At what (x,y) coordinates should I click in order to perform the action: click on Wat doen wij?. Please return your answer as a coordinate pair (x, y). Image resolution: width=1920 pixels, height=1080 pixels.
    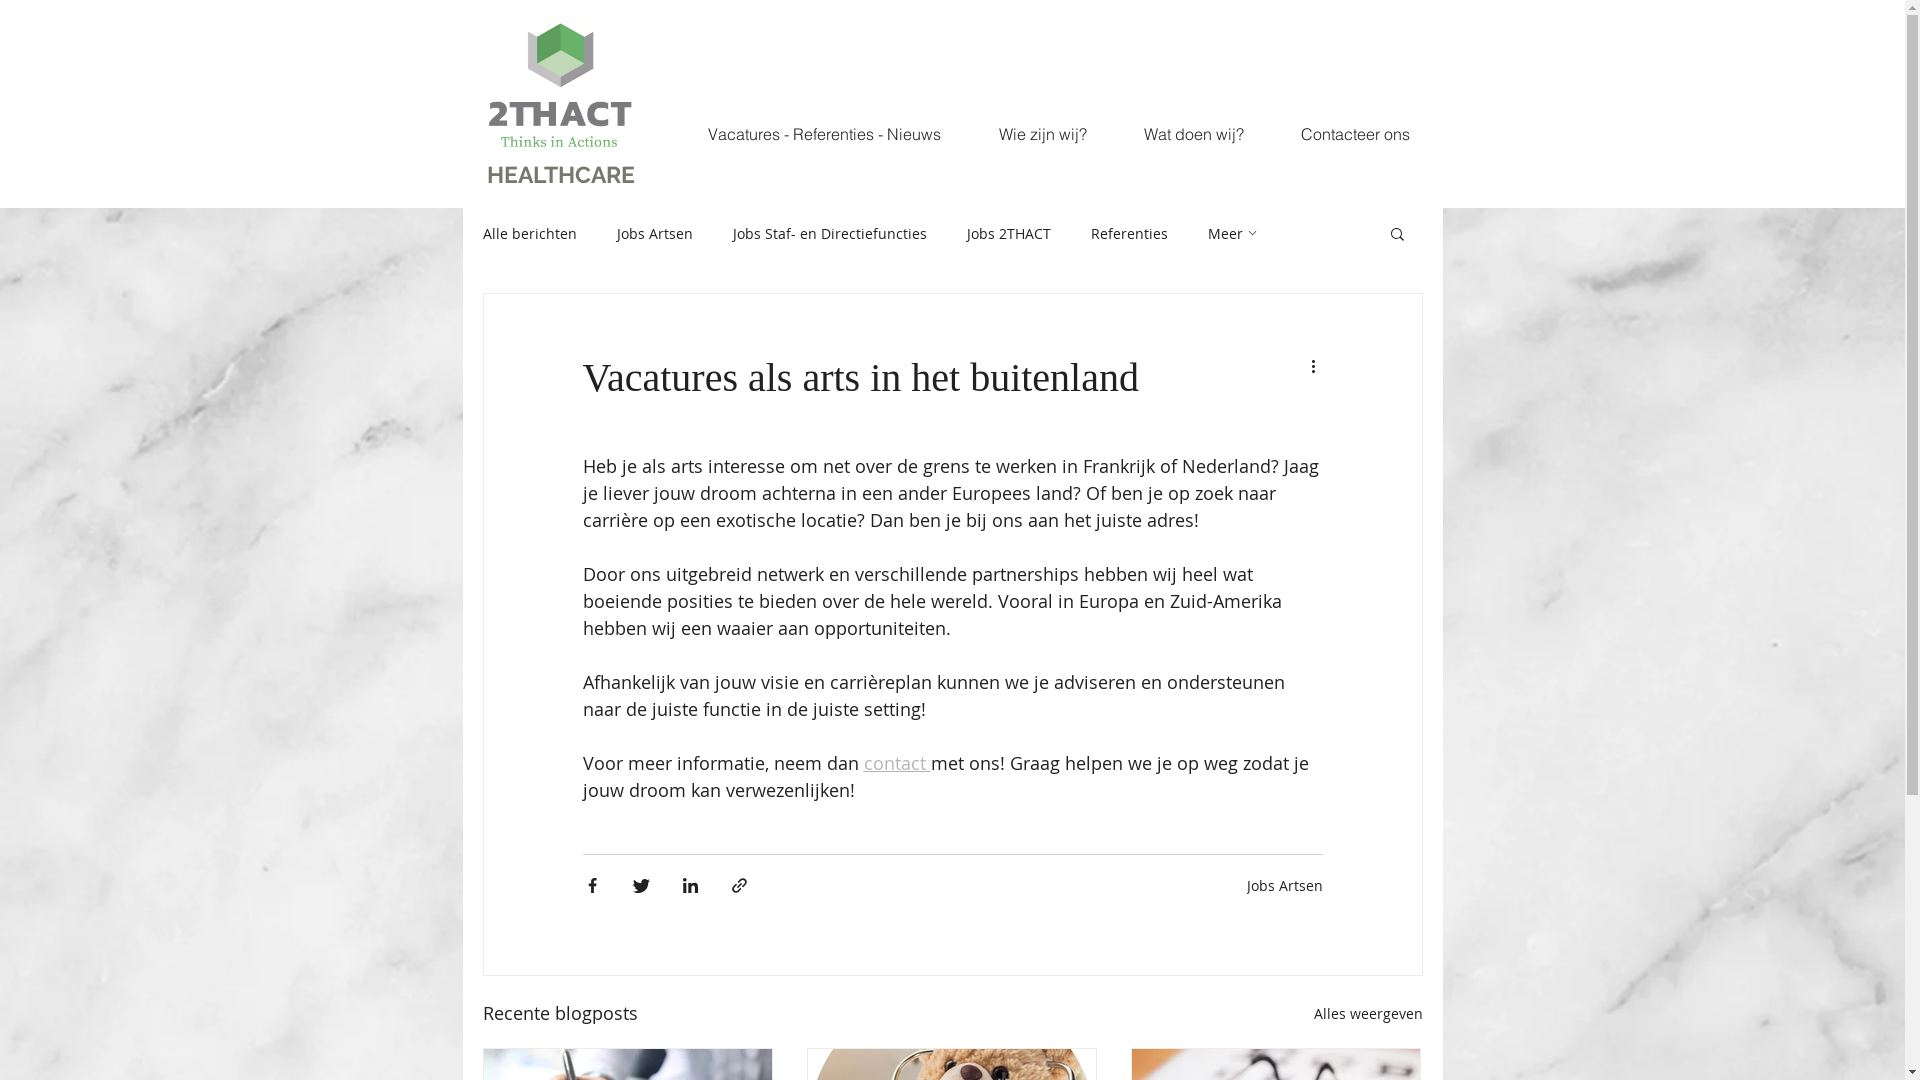
    Looking at the image, I should click on (1194, 134).